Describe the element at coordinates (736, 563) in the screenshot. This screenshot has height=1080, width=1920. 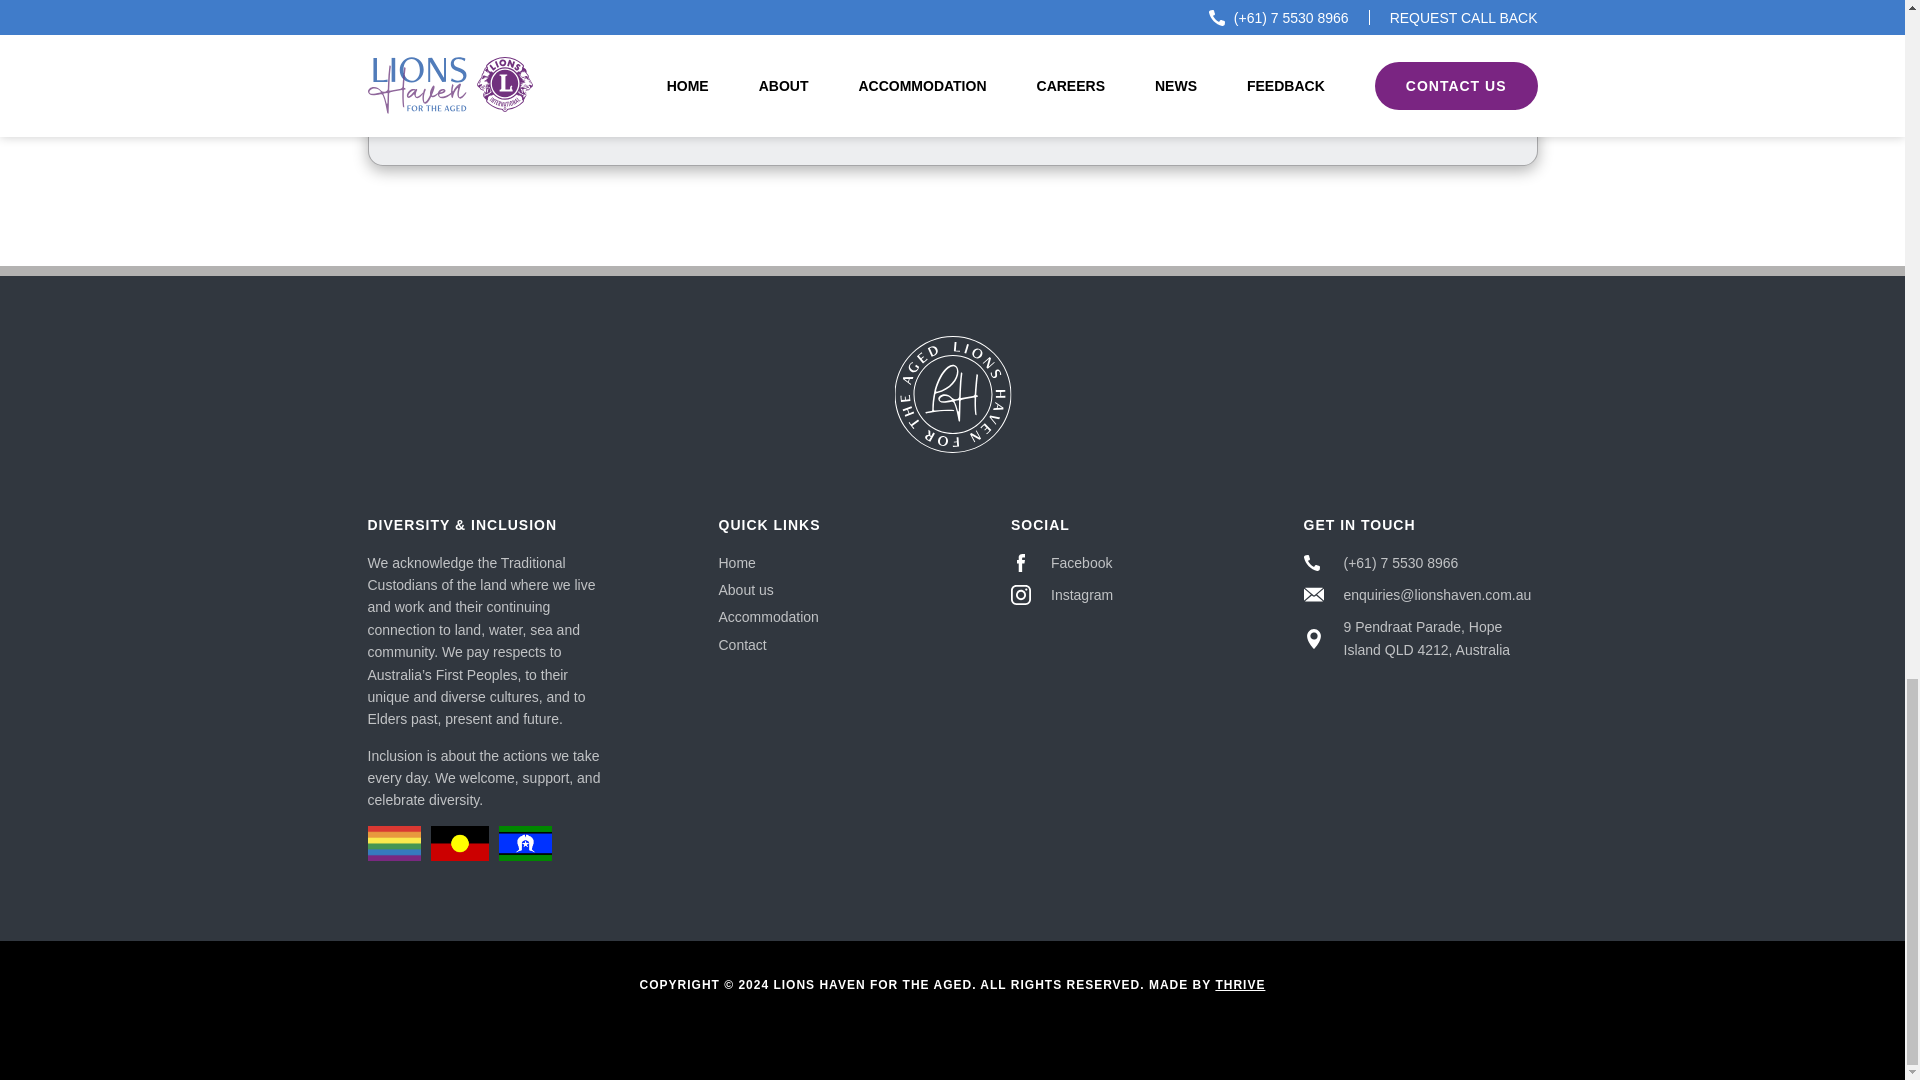
I see `Home` at that location.